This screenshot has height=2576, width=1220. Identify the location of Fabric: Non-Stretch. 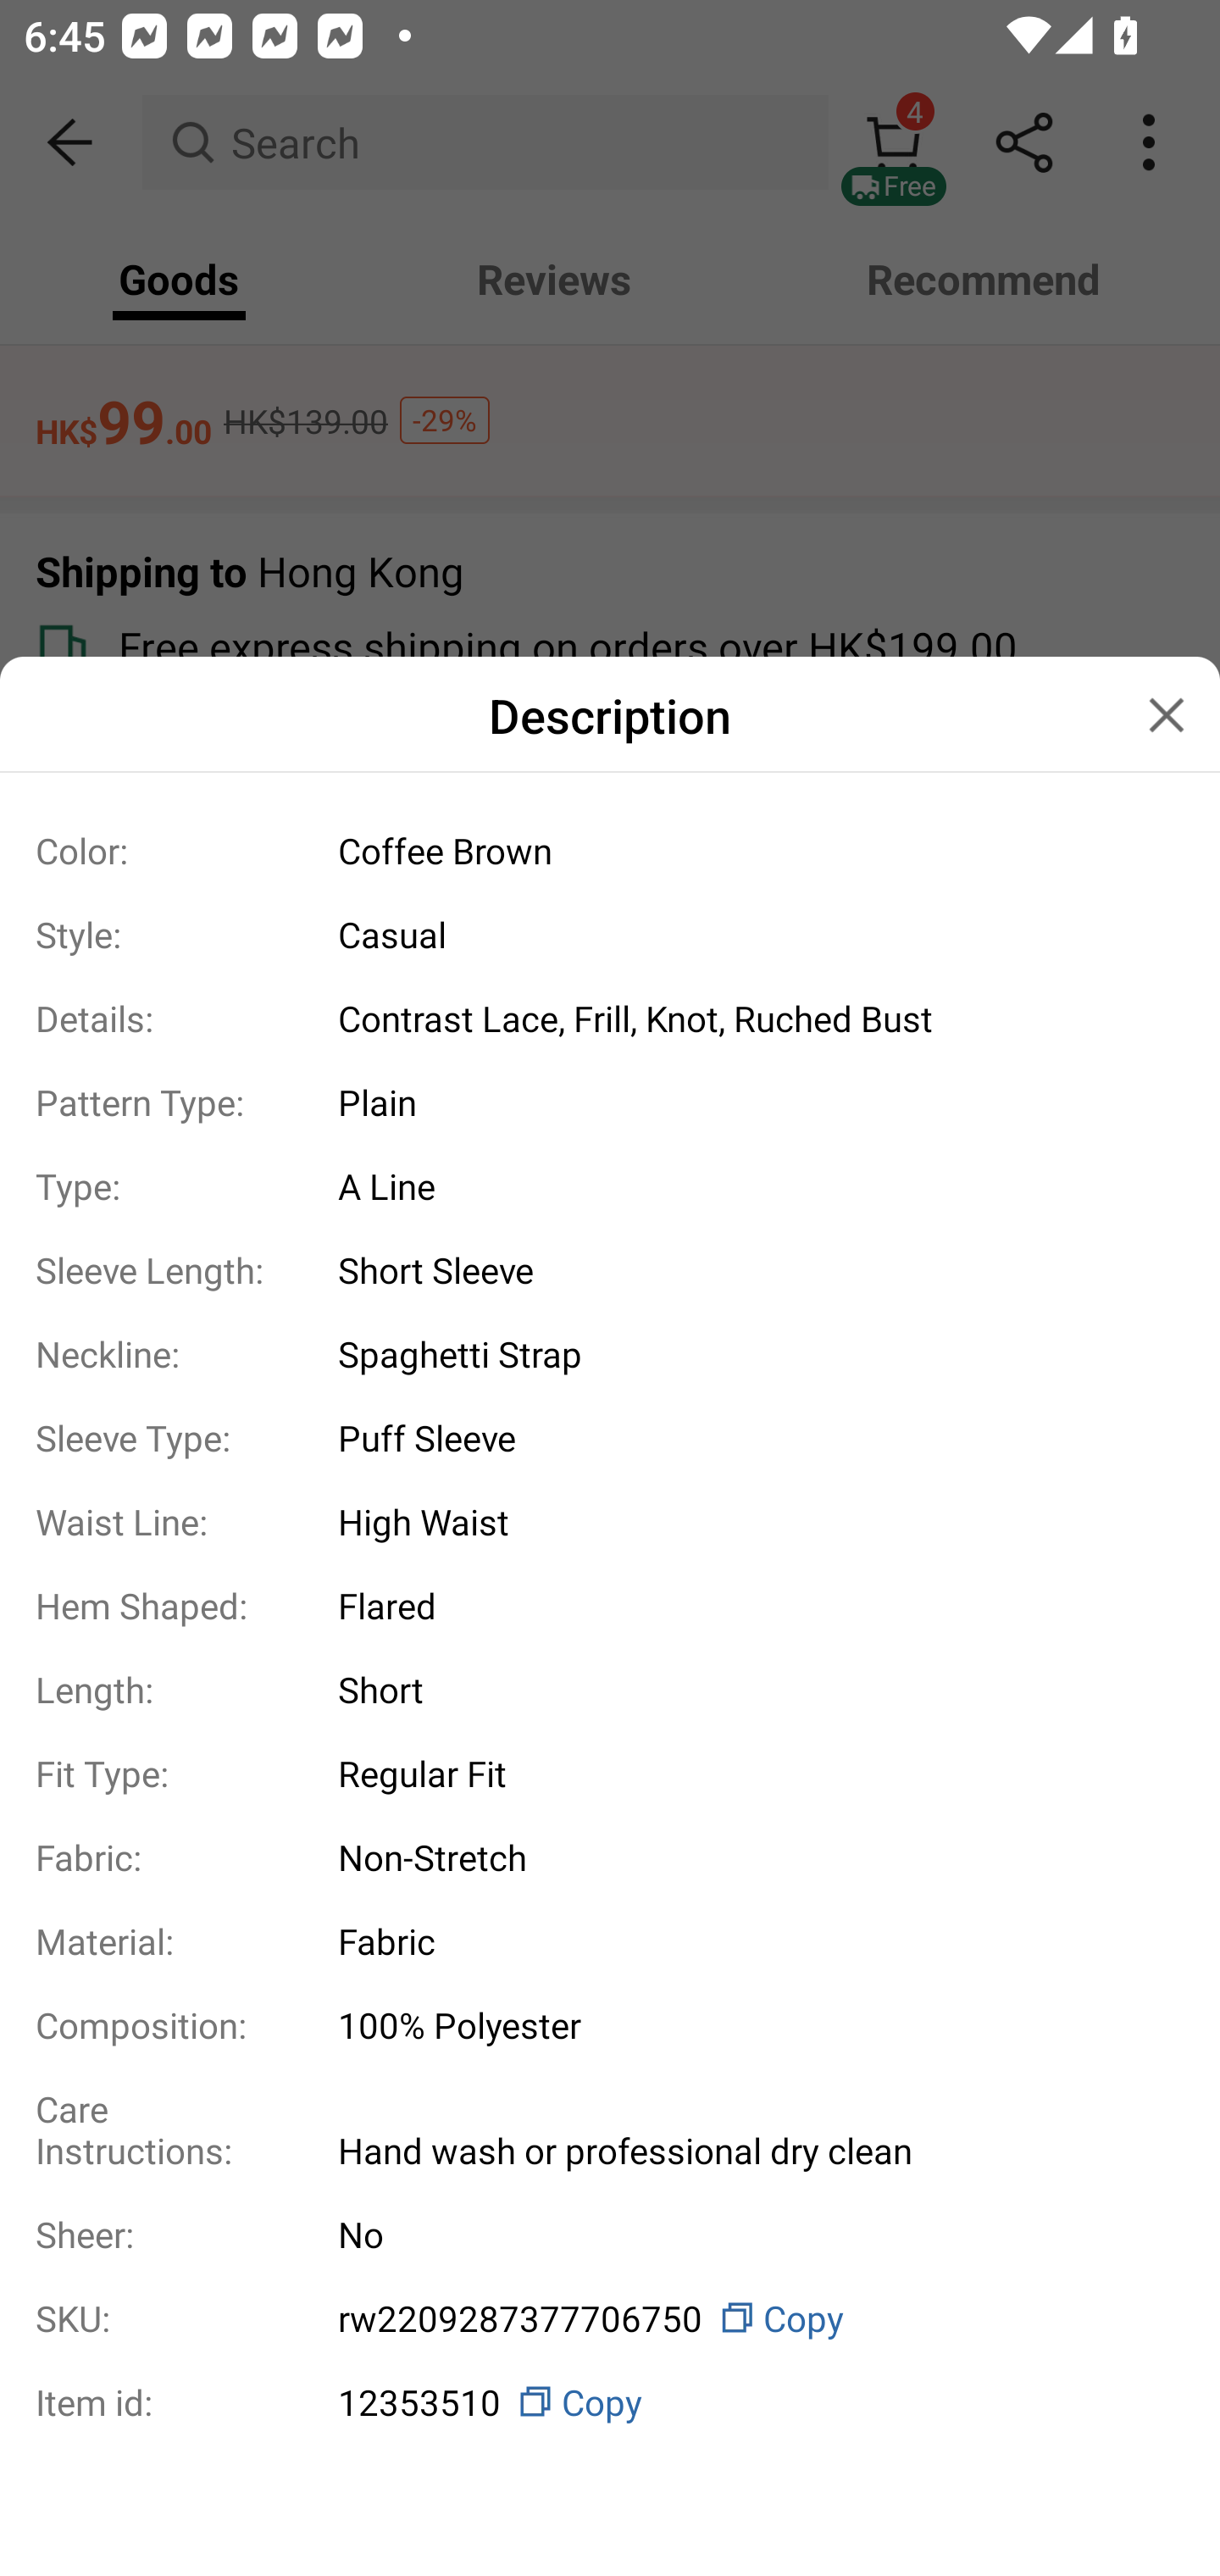
(610, 1857).